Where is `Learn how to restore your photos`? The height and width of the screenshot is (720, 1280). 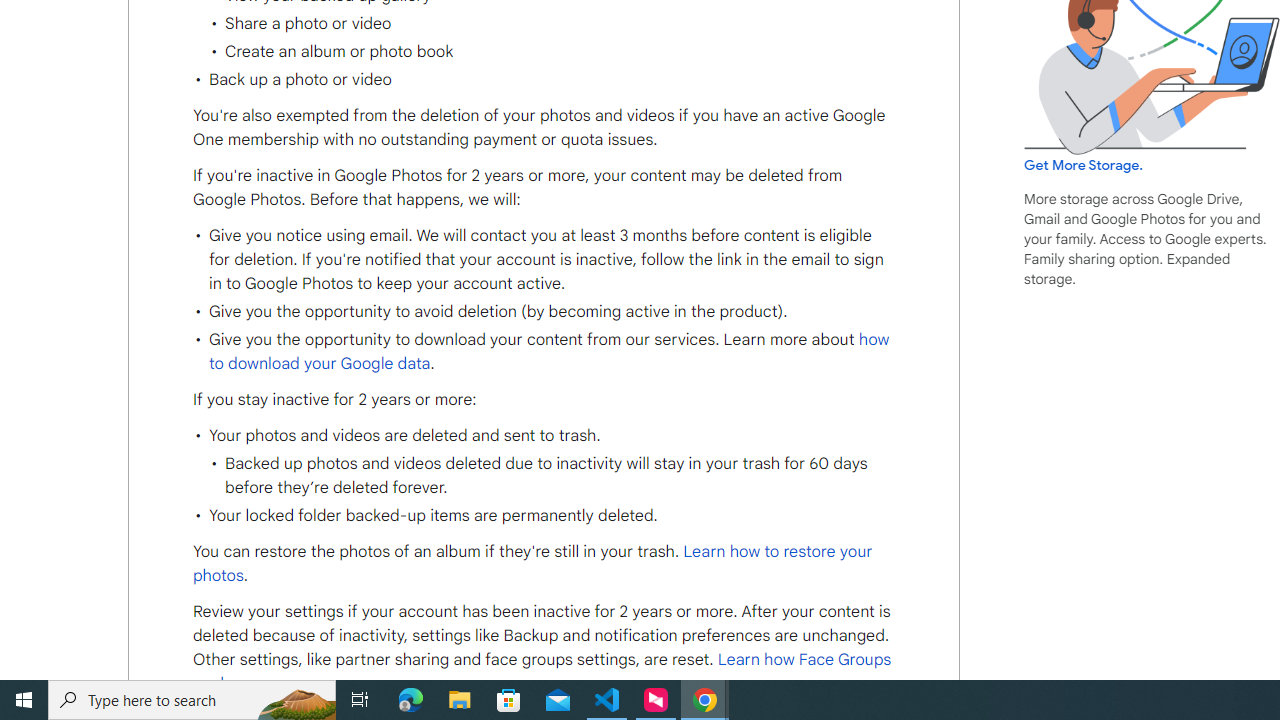
Learn how to restore your photos is located at coordinates (532, 564).